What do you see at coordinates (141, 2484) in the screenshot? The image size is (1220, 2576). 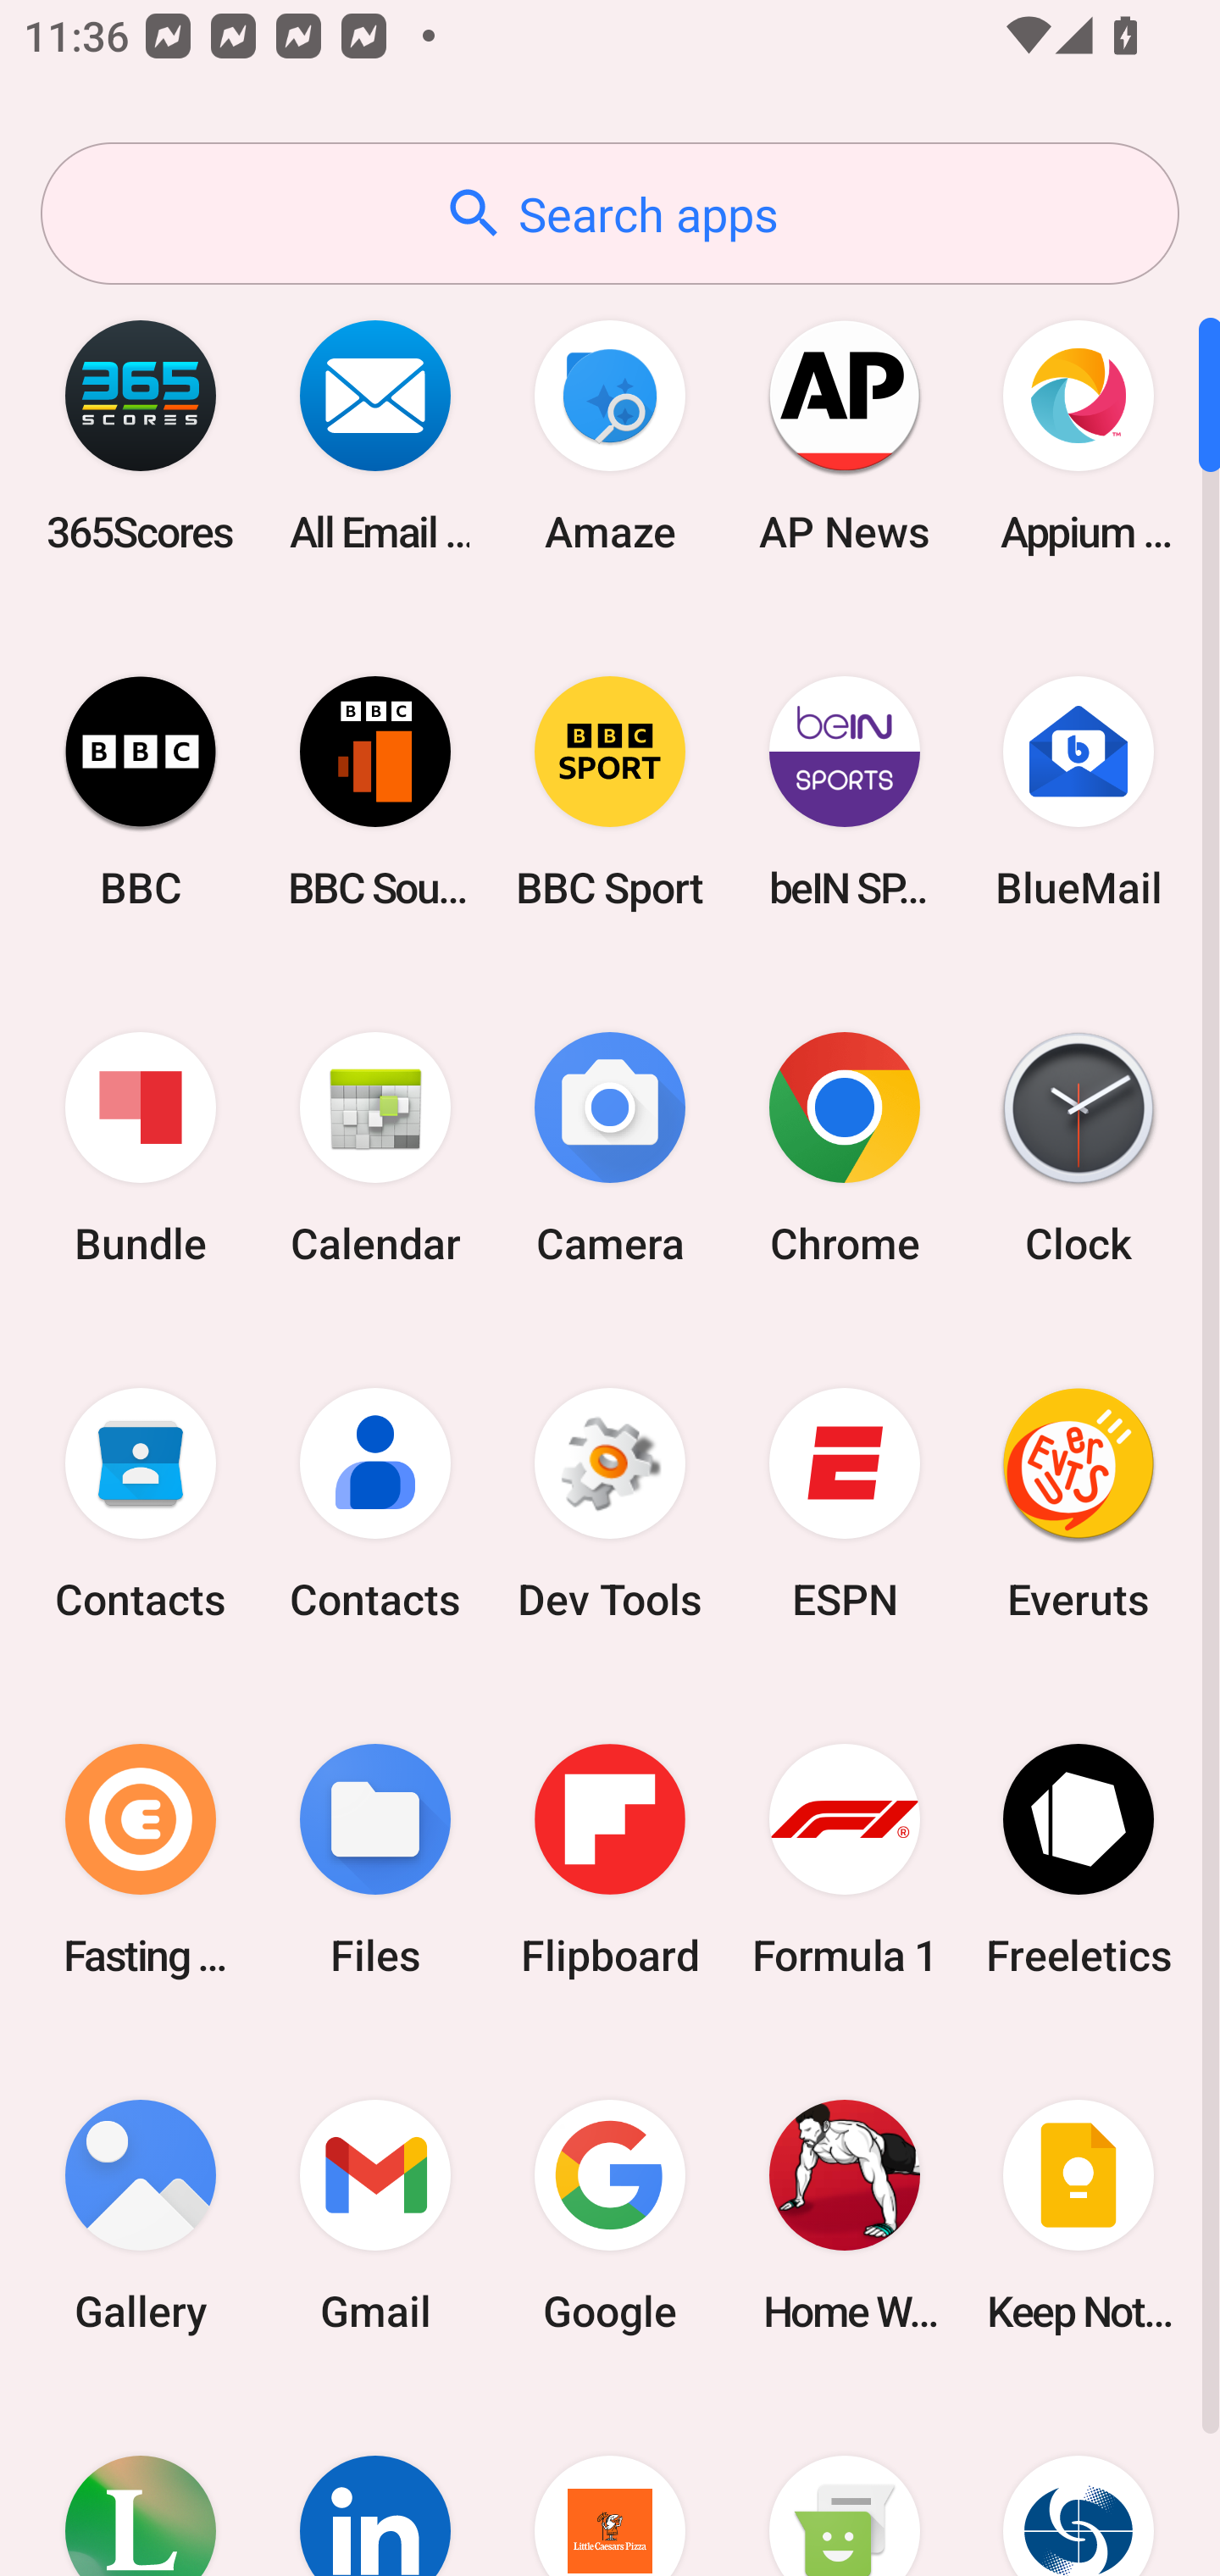 I see `Lifesum` at bounding box center [141, 2484].